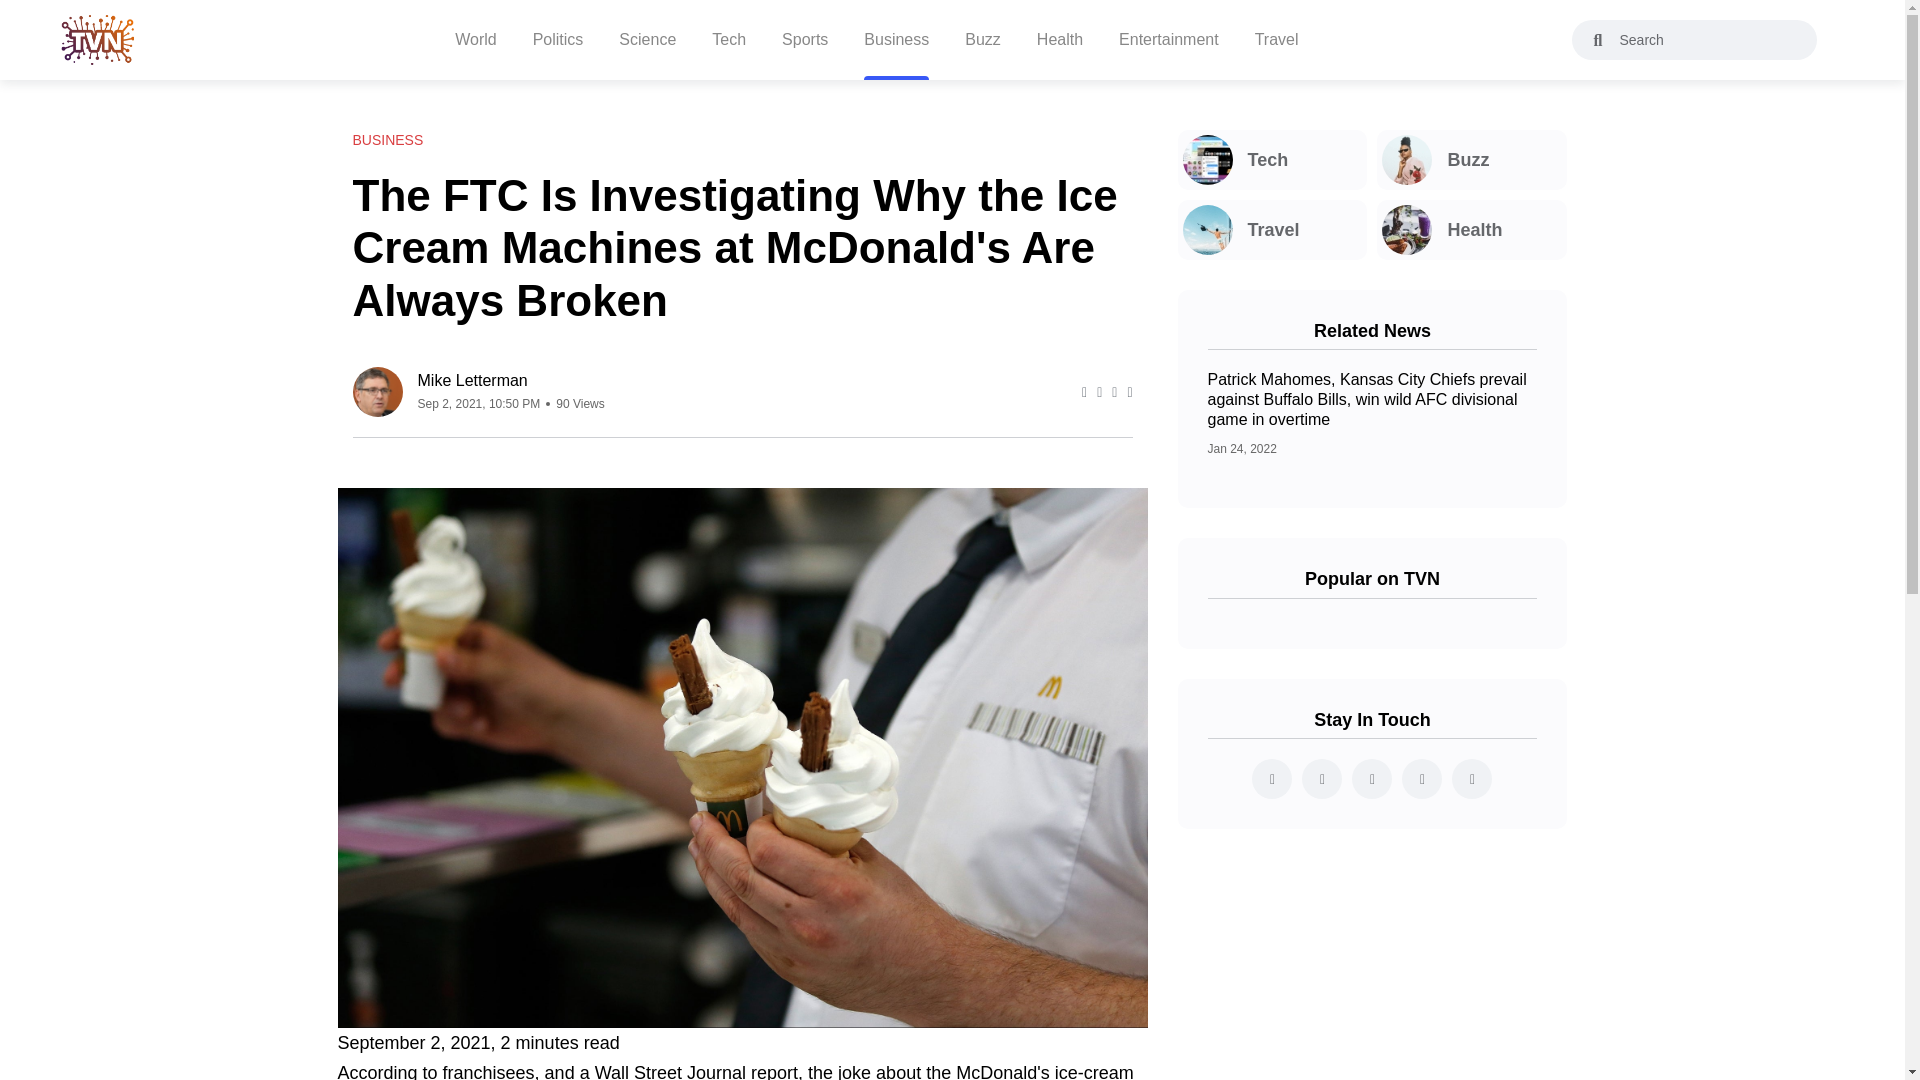 The height and width of the screenshot is (1080, 1920). What do you see at coordinates (1169, 40) in the screenshot?
I see `Entertainment` at bounding box center [1169, 40].